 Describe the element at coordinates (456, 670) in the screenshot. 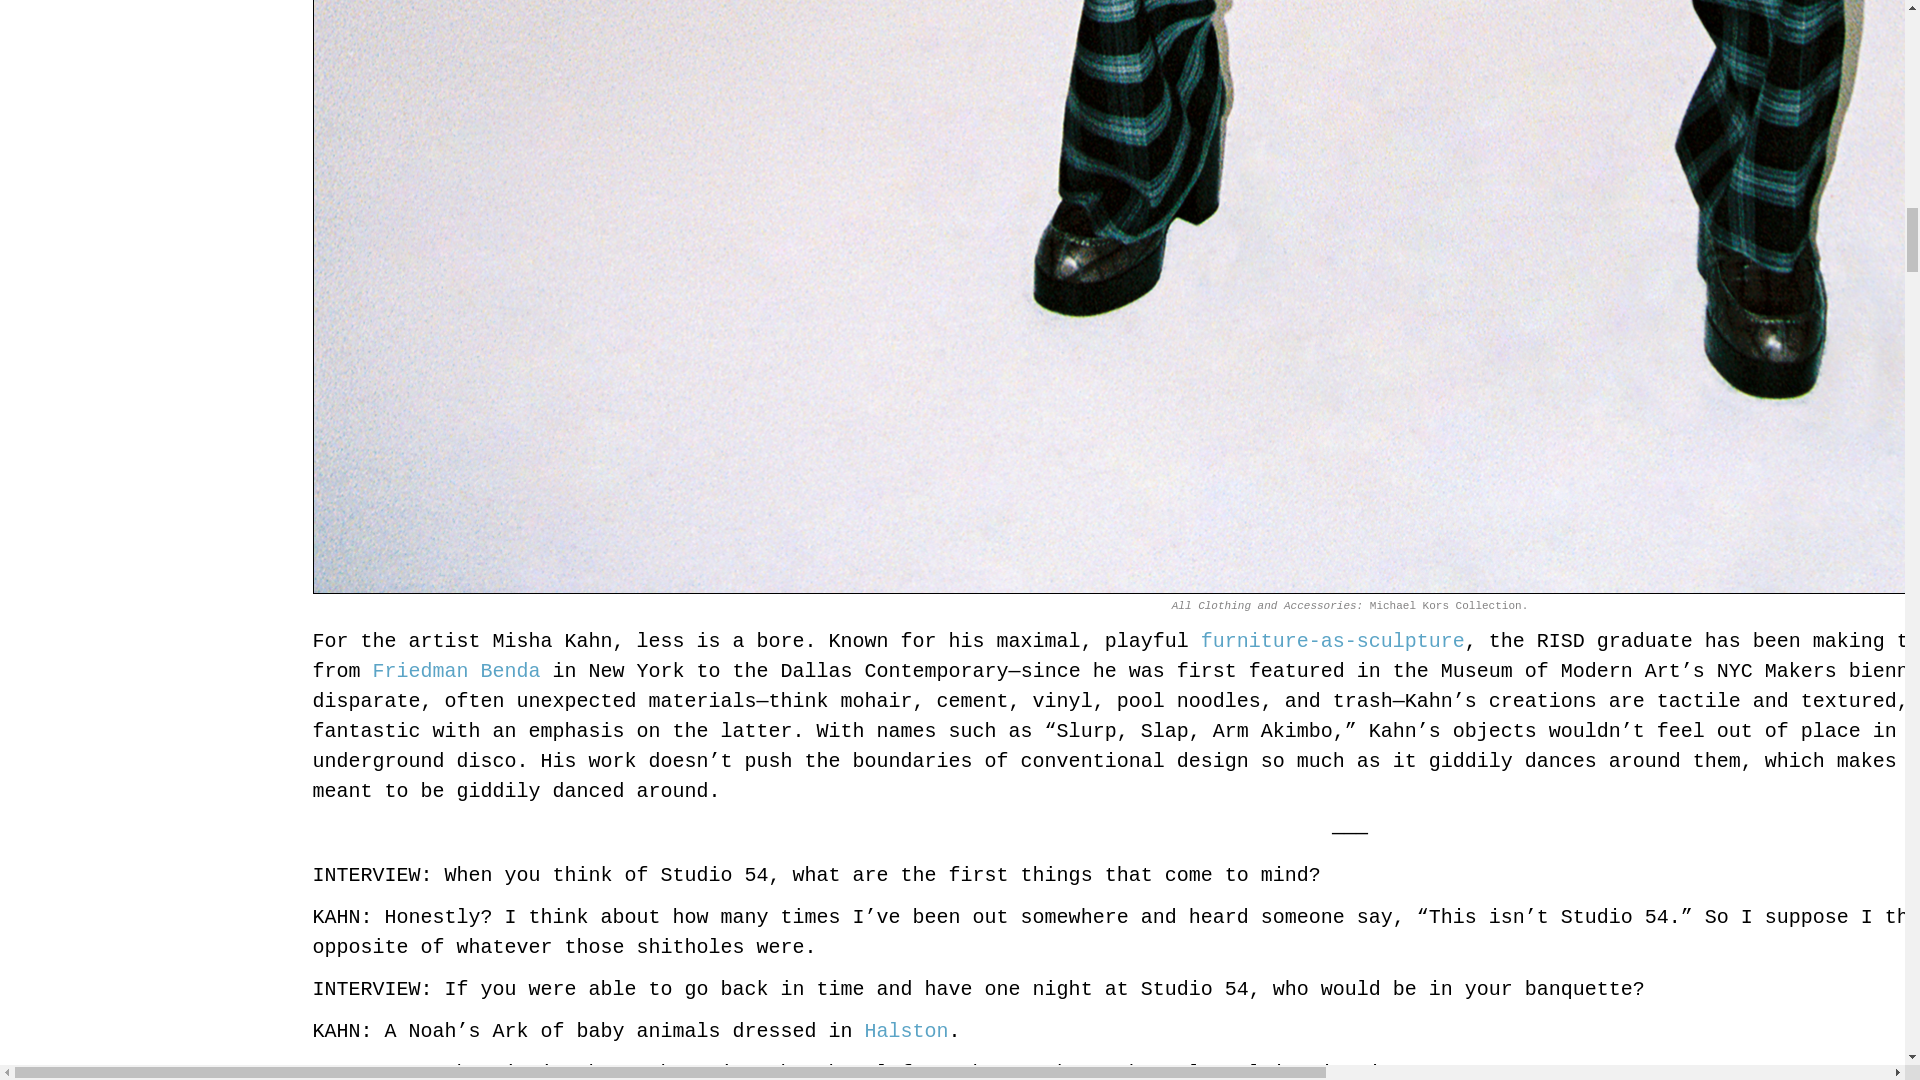

I see `Friedman Benda` at that location.